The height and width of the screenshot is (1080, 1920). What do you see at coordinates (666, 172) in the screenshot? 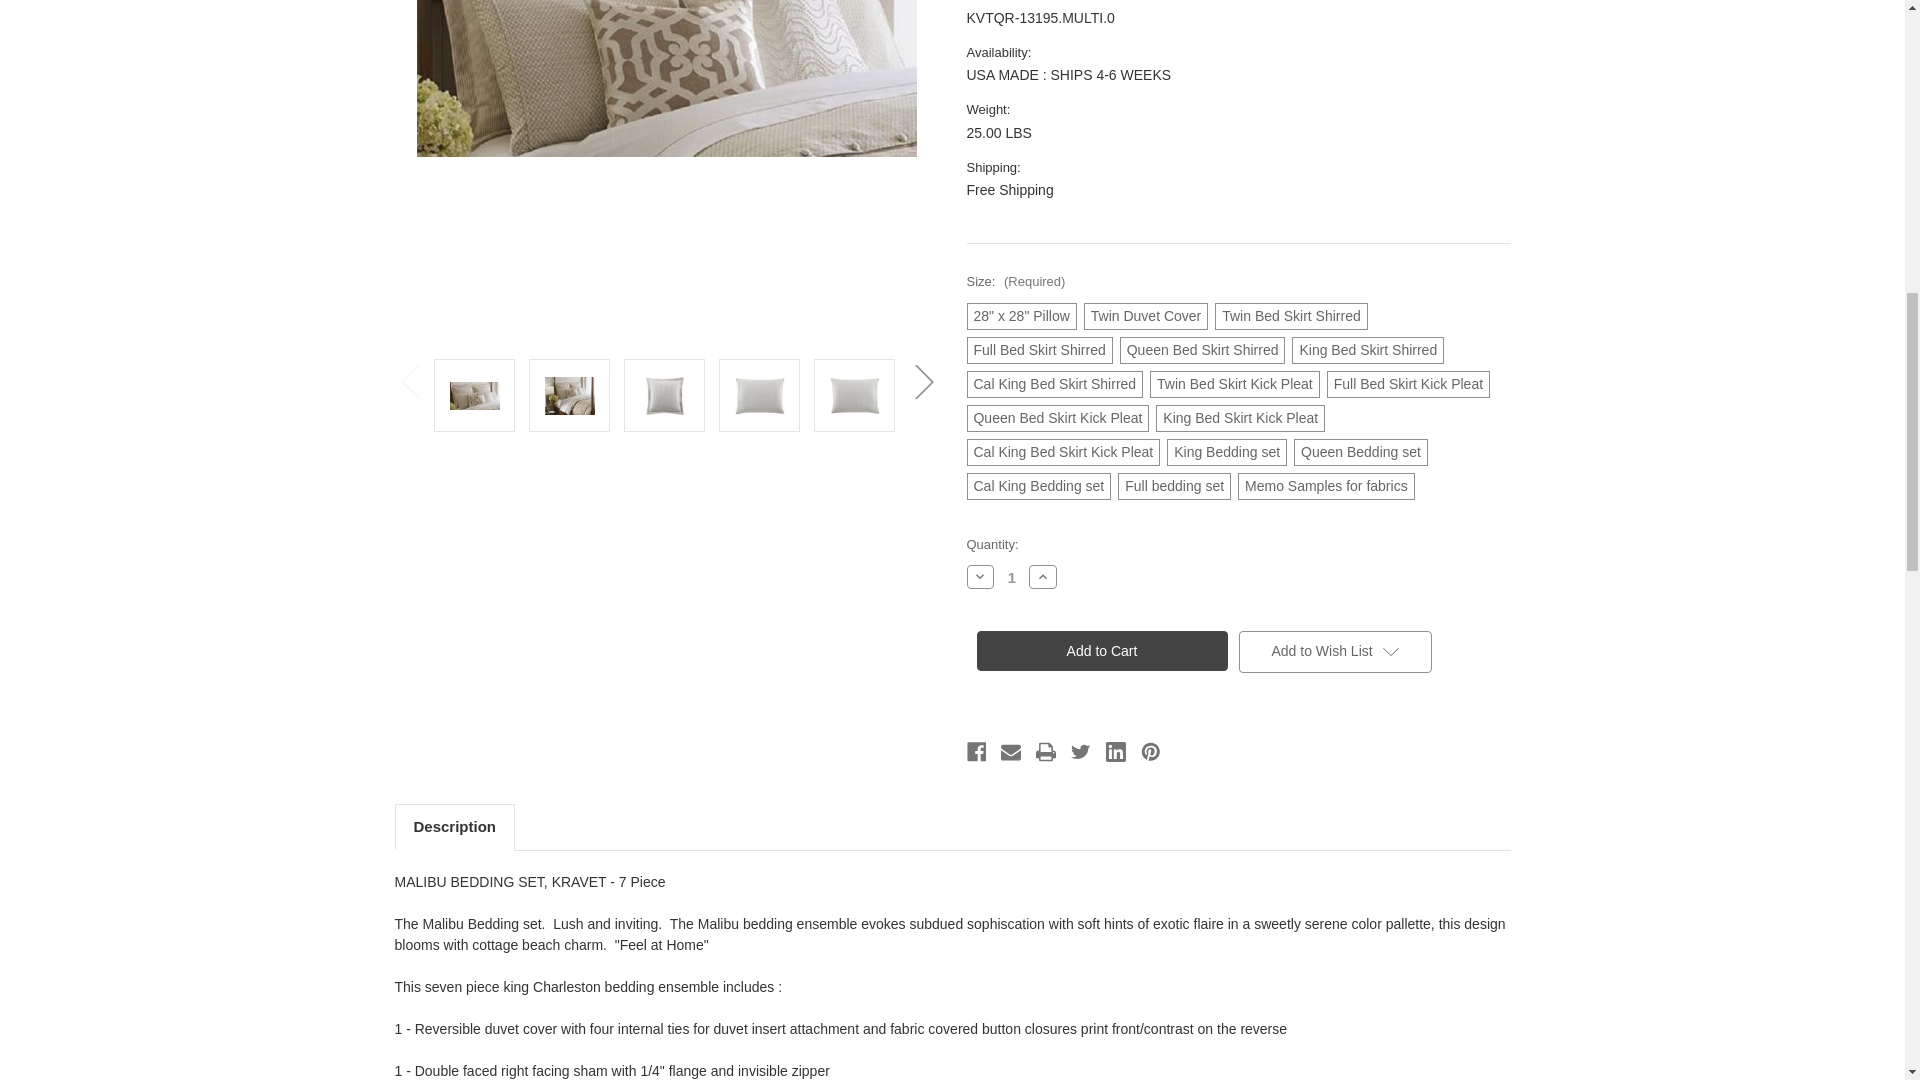
I see `7 Piece Malibu Bedding` at bounding box center [666, 172].